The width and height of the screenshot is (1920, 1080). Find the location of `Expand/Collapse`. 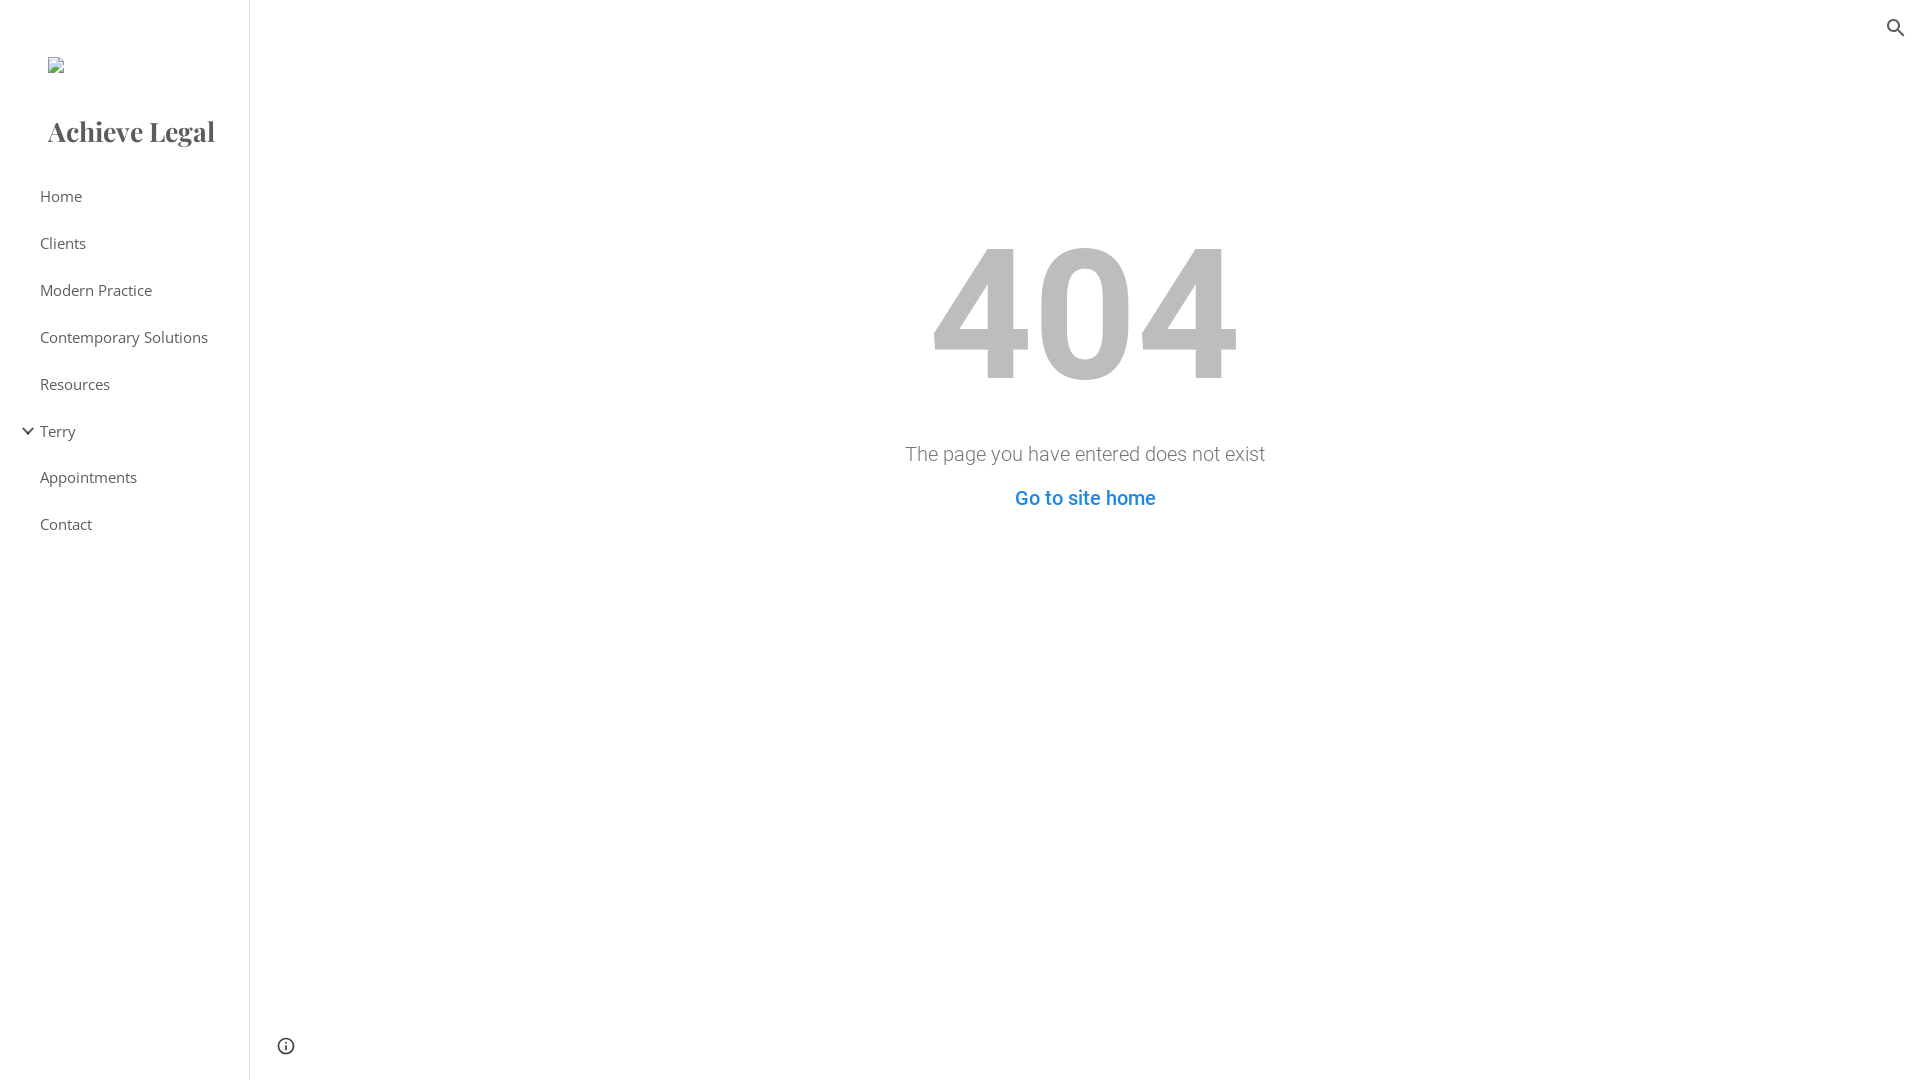

Expand/Collapse is located at coordinates (22, 431).